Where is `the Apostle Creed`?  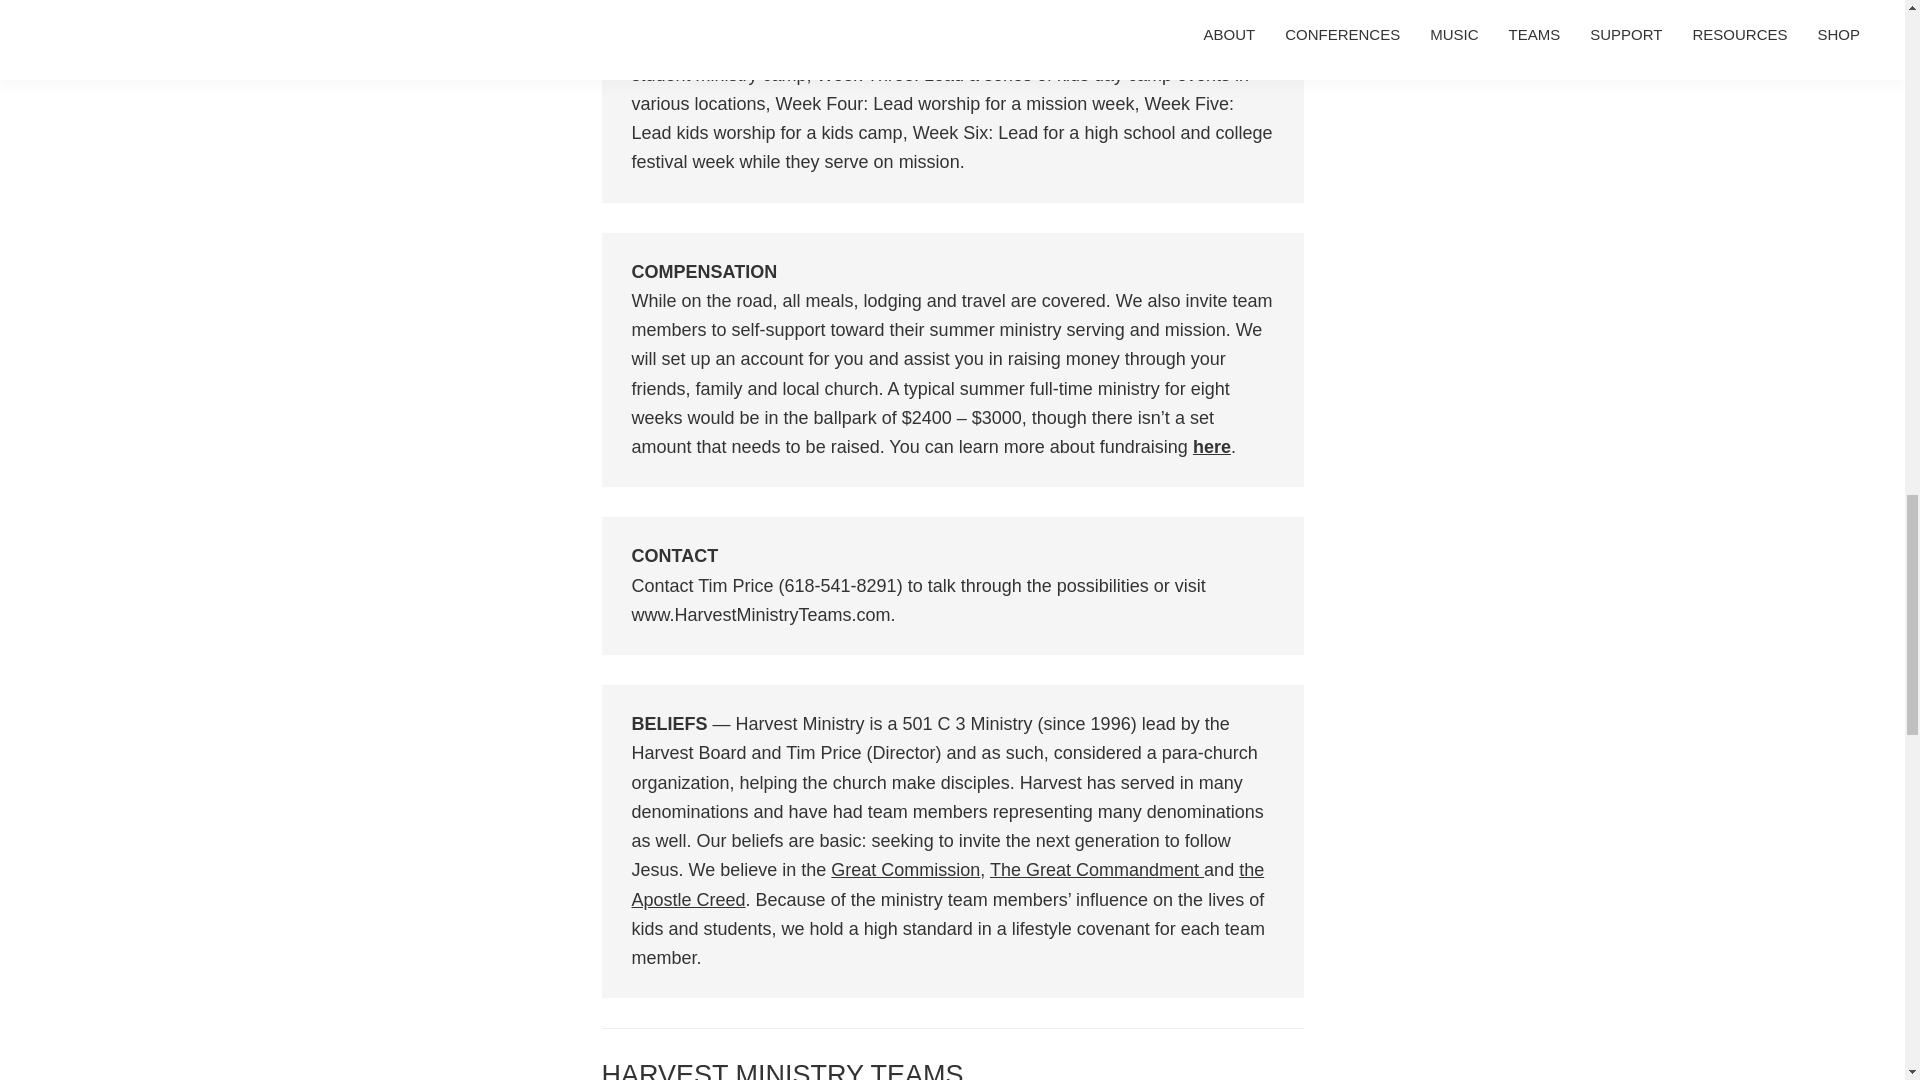 the Apostle Creed is located at coordinates (948, 884).